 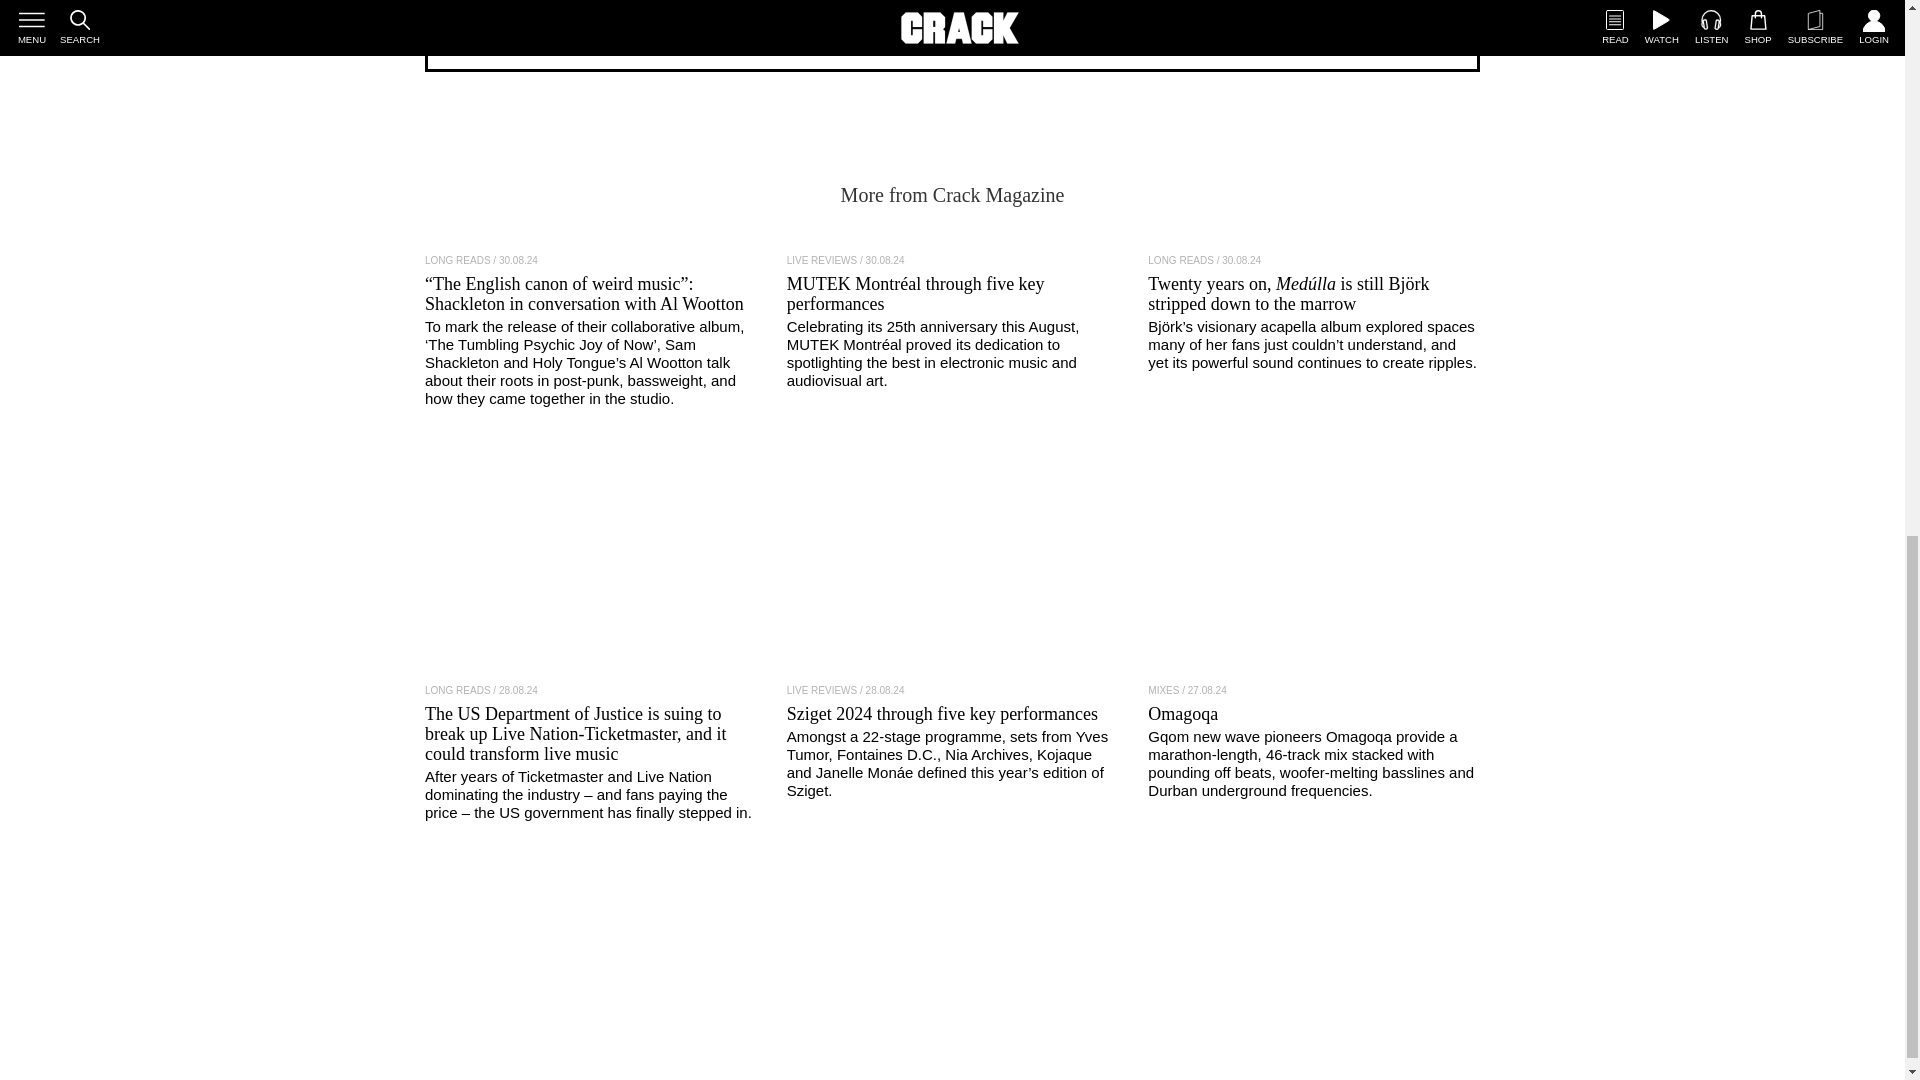 I want to click on View all posts in Long Reads, so click(x=458, y=690).